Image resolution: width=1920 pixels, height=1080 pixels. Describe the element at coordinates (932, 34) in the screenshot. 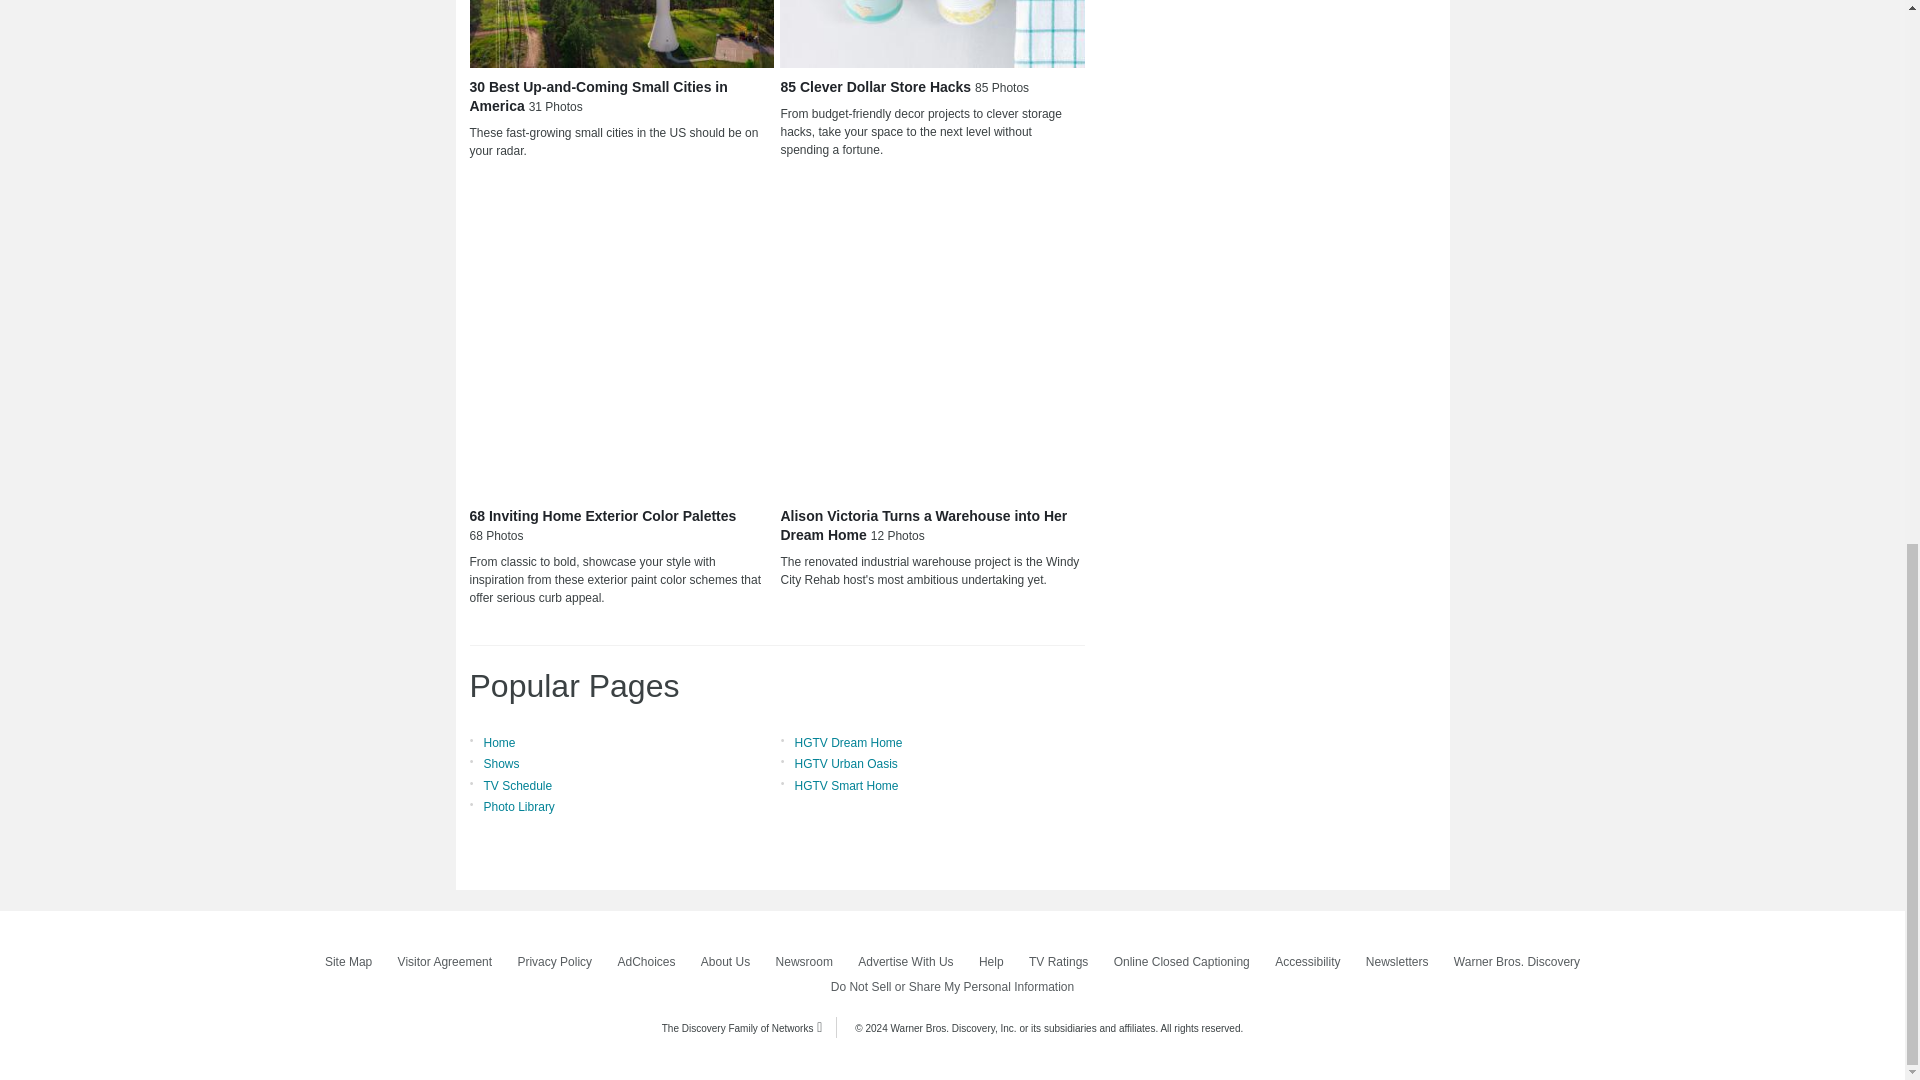

I see `85 Clever Dollar Store Hacks` at that location.